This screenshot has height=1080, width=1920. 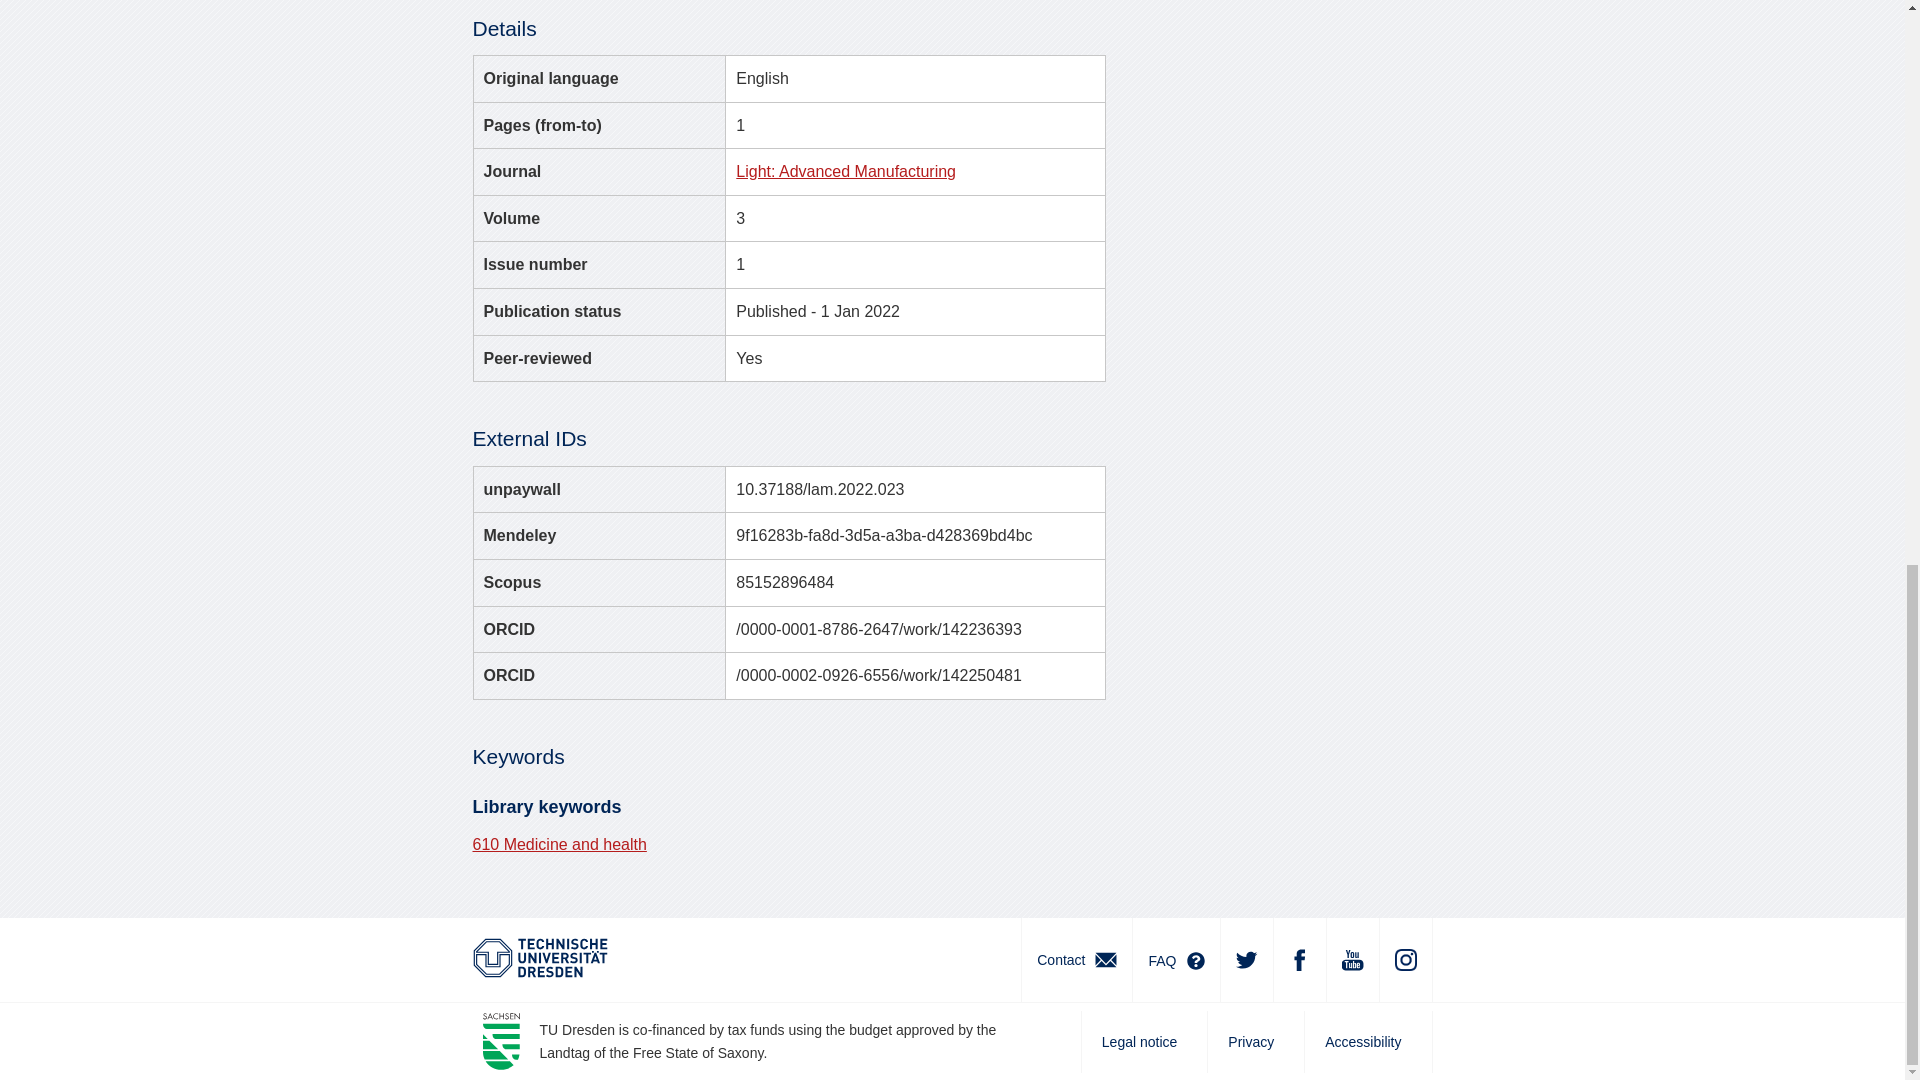 I want to click on Light: Advanced Manufacturing, so click(x=846, y=172).